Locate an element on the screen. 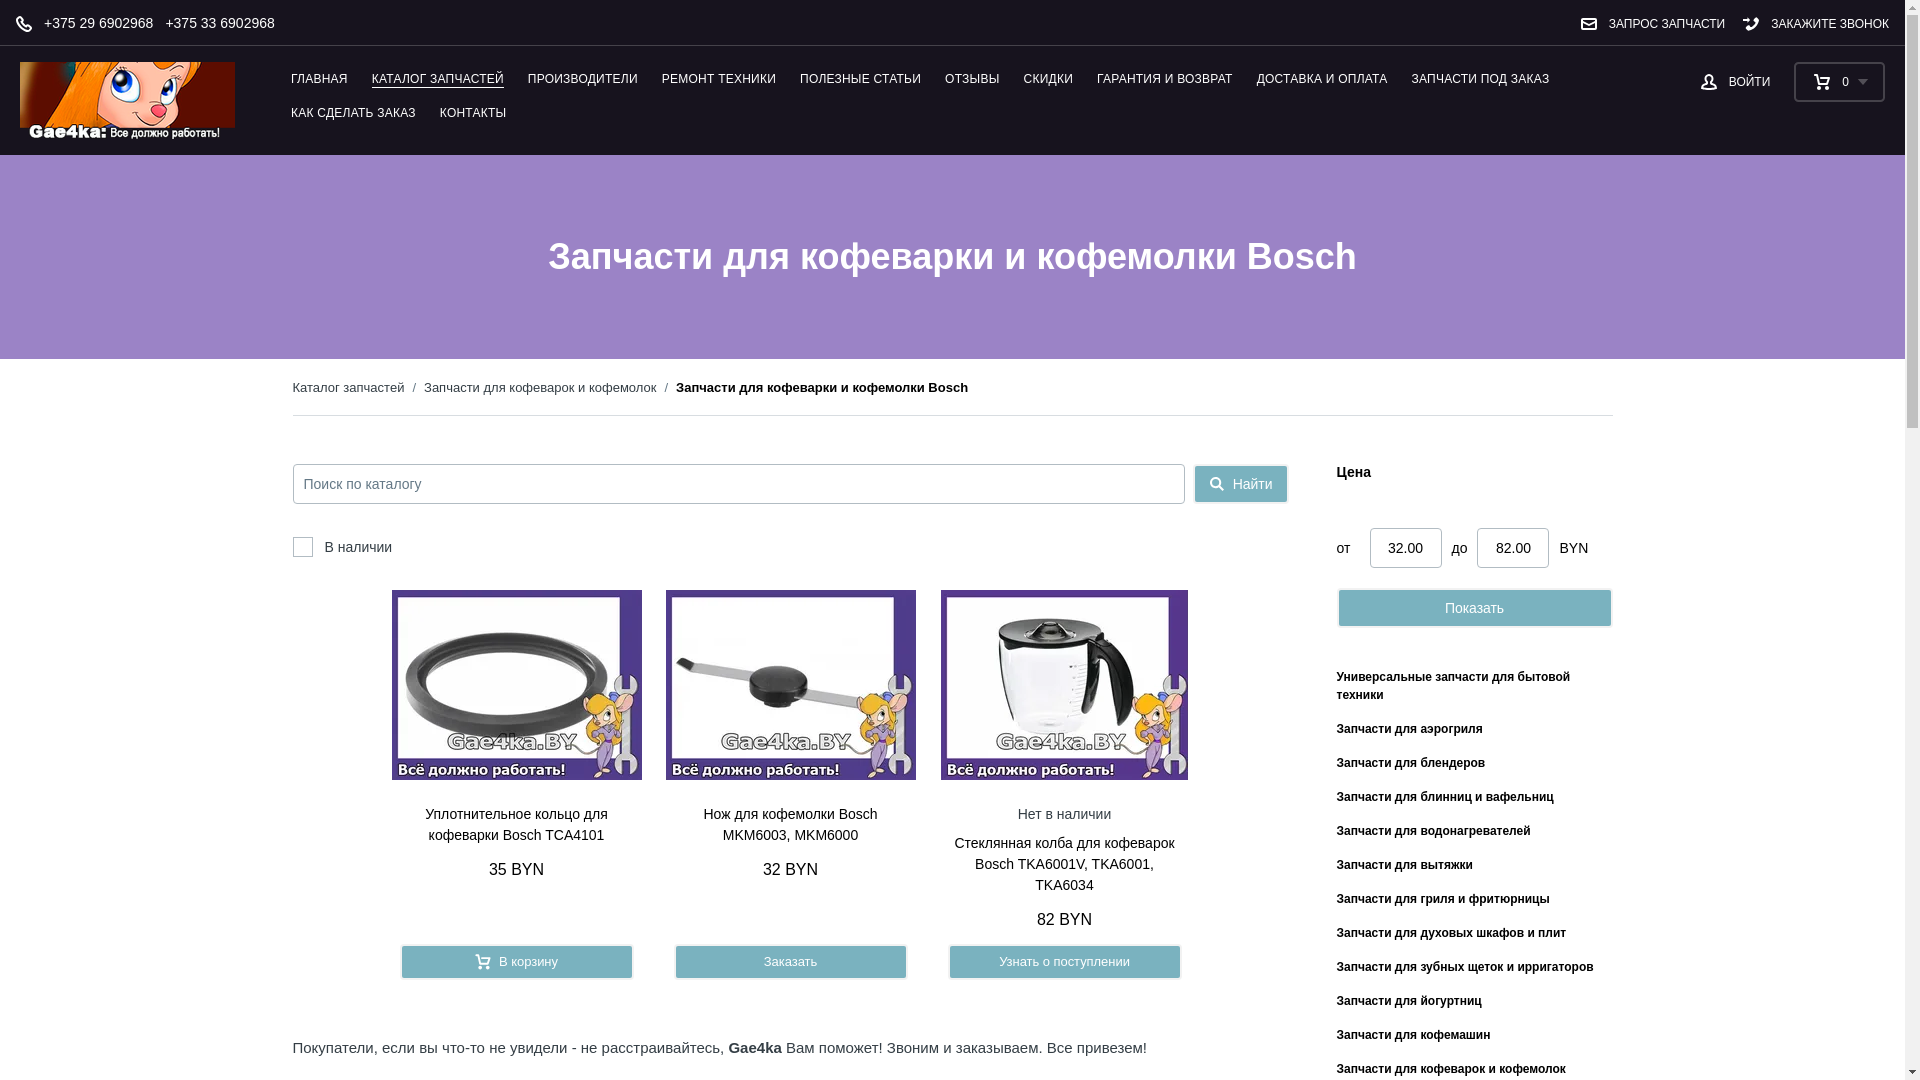 This screenshot has height=1080, width=1920. +375 29 6902968 is located at coordinates (92, 24).